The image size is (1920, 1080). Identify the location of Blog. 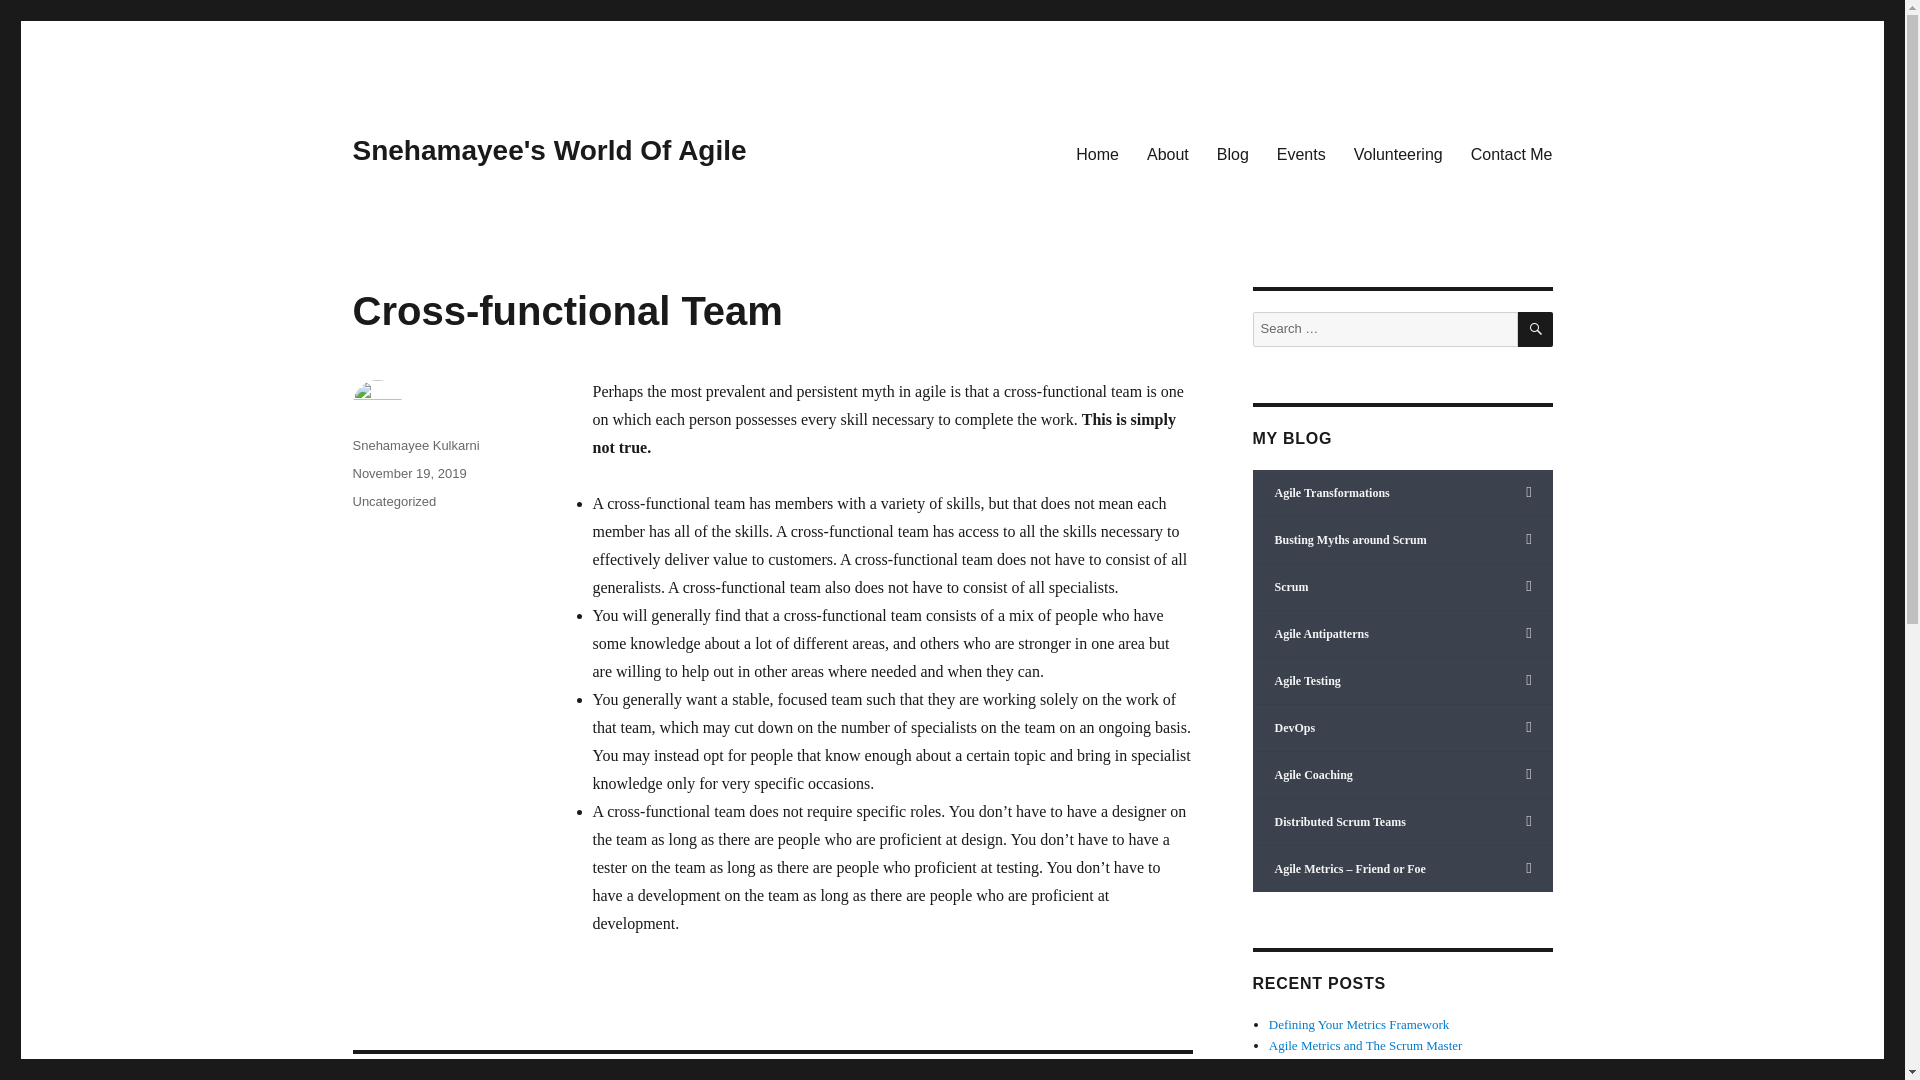
(1233, 153).